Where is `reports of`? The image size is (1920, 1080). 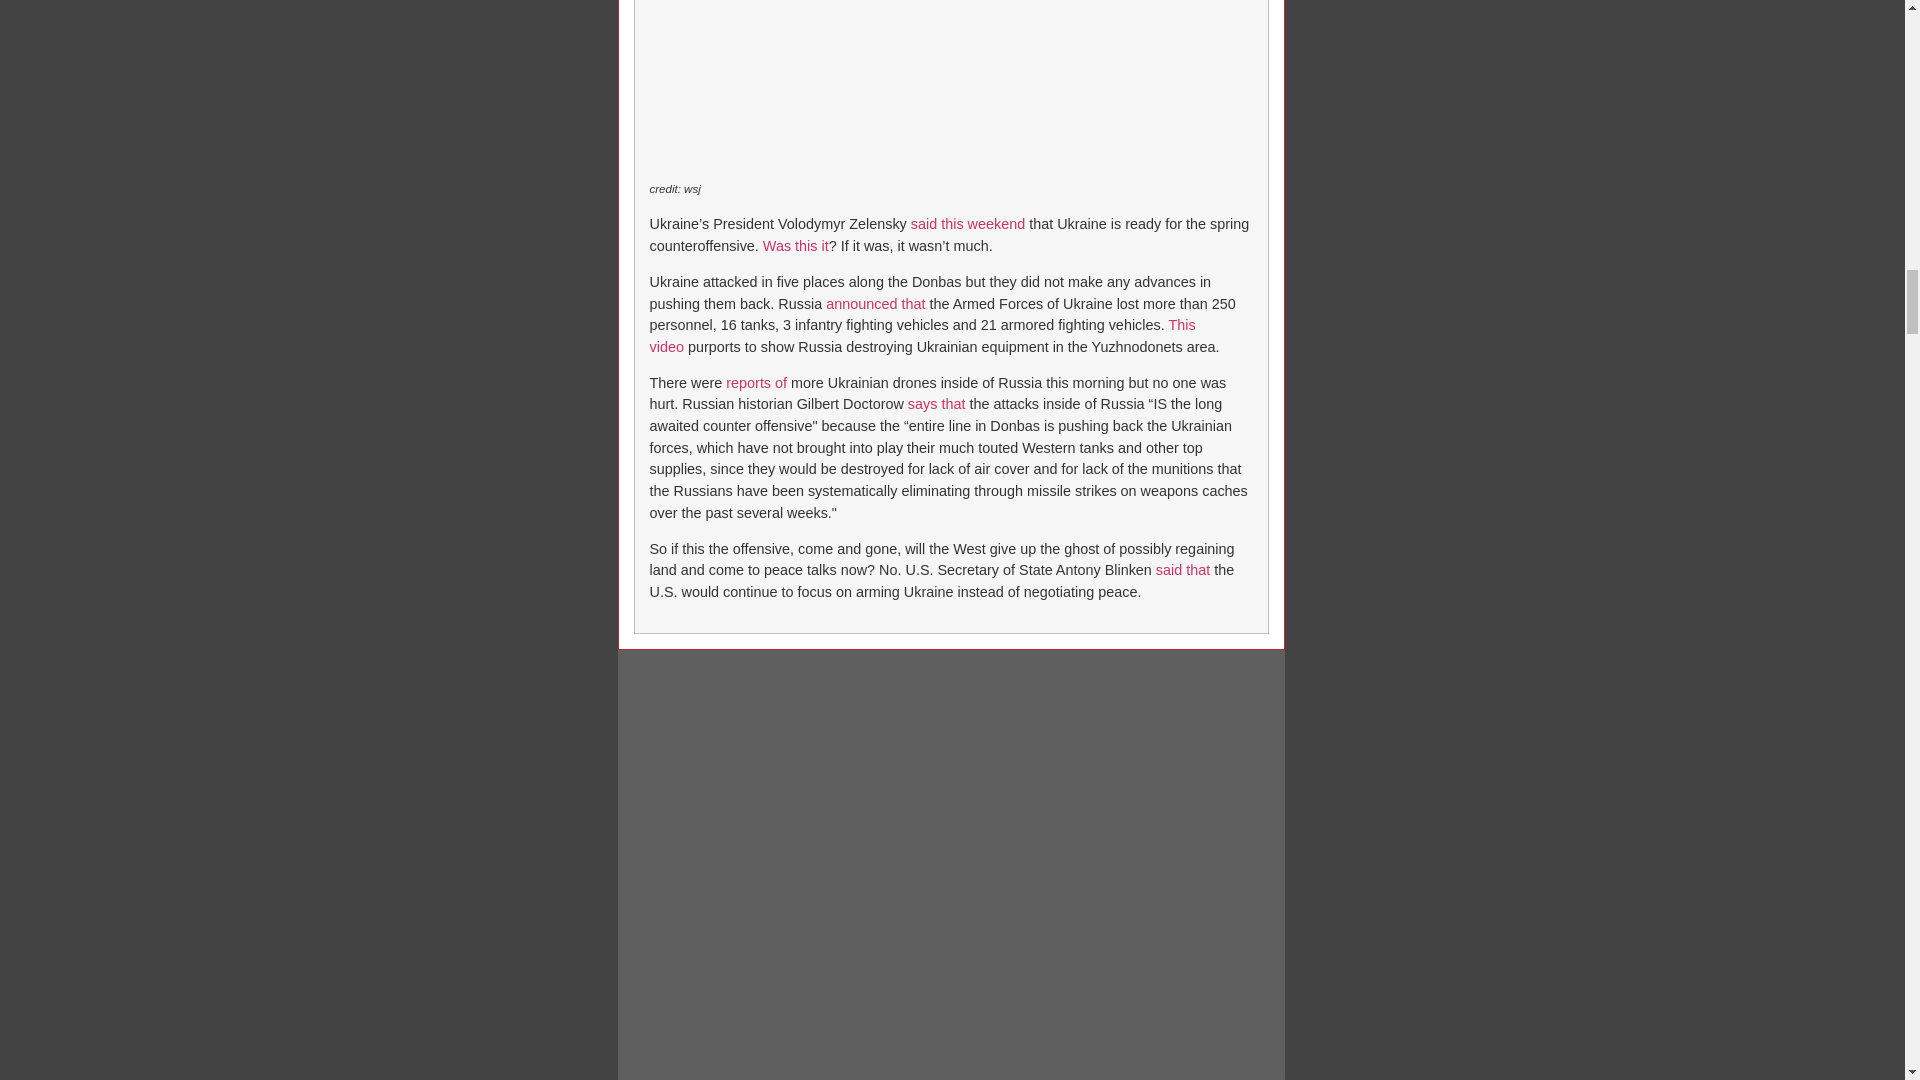 reports of is located at coordinates (756, 382).